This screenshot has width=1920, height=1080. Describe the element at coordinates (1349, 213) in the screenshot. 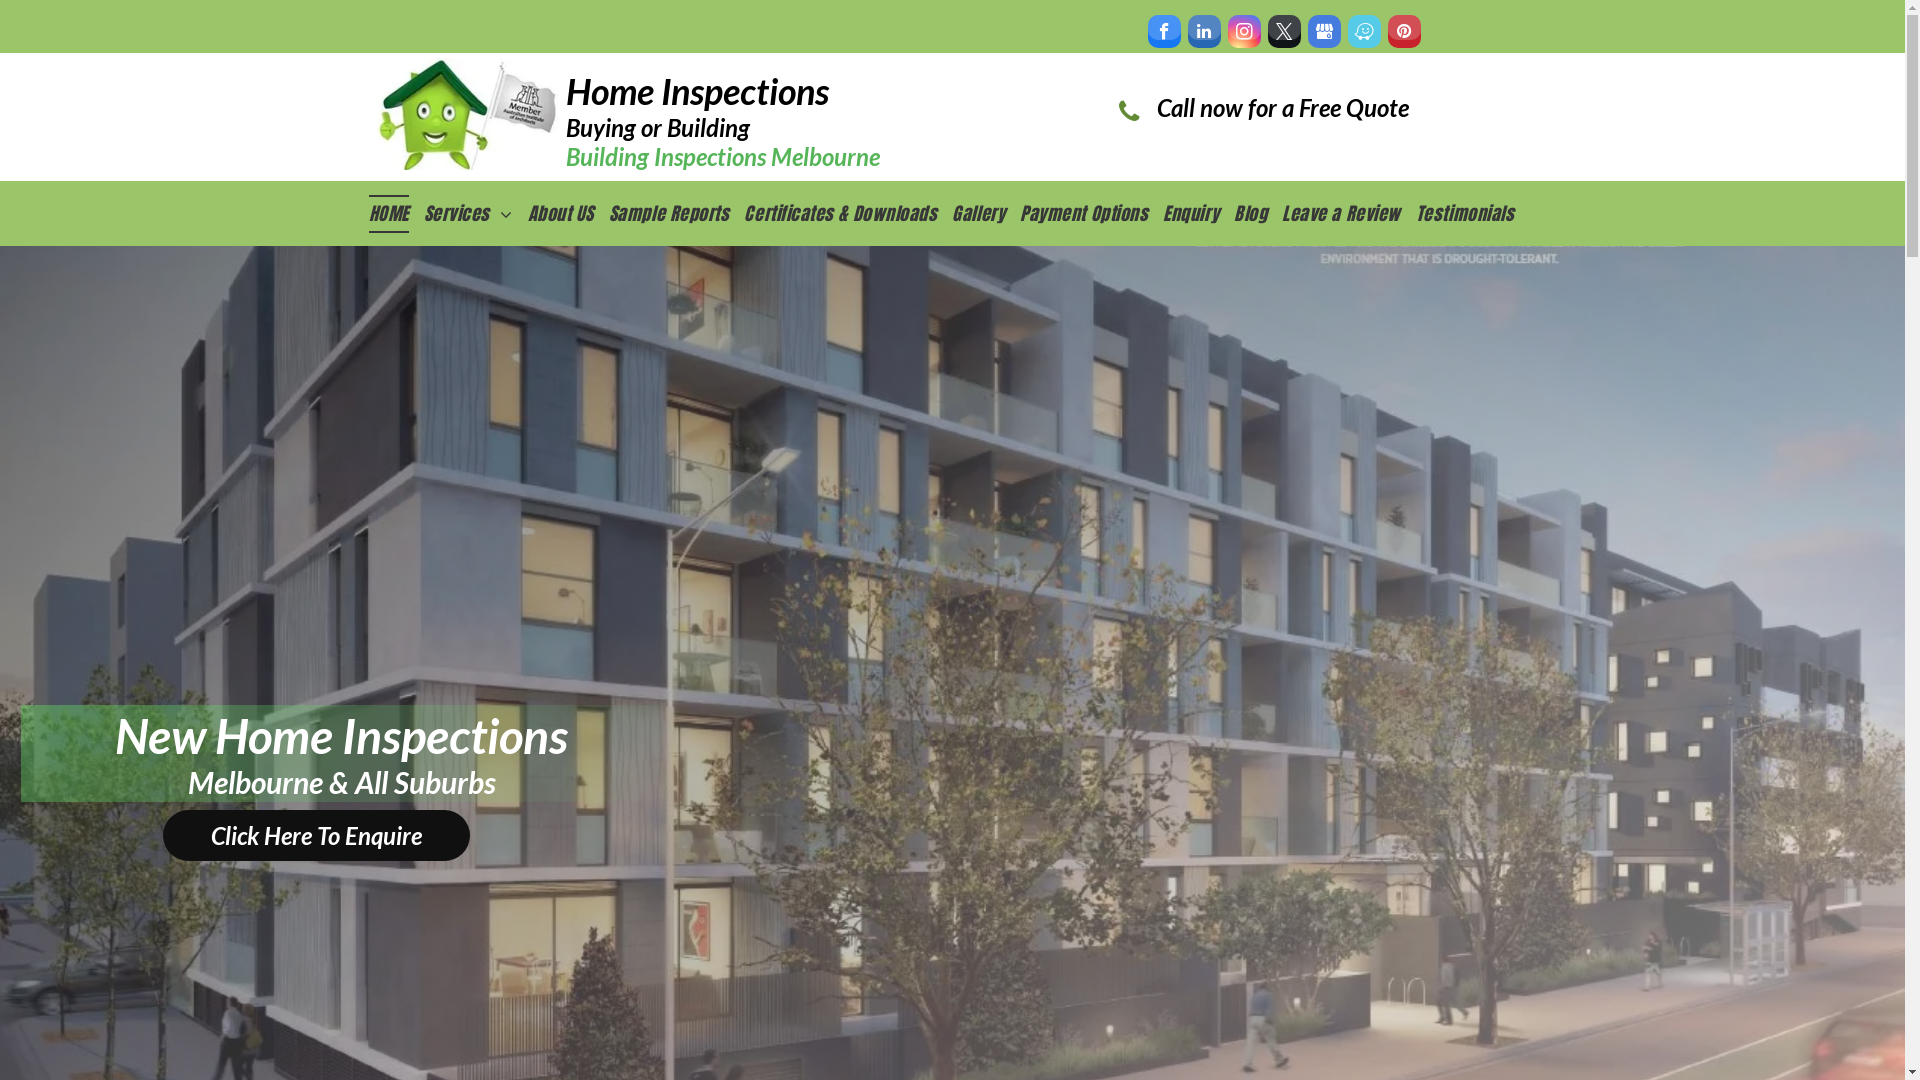

I see `Leave a Review` at that location.